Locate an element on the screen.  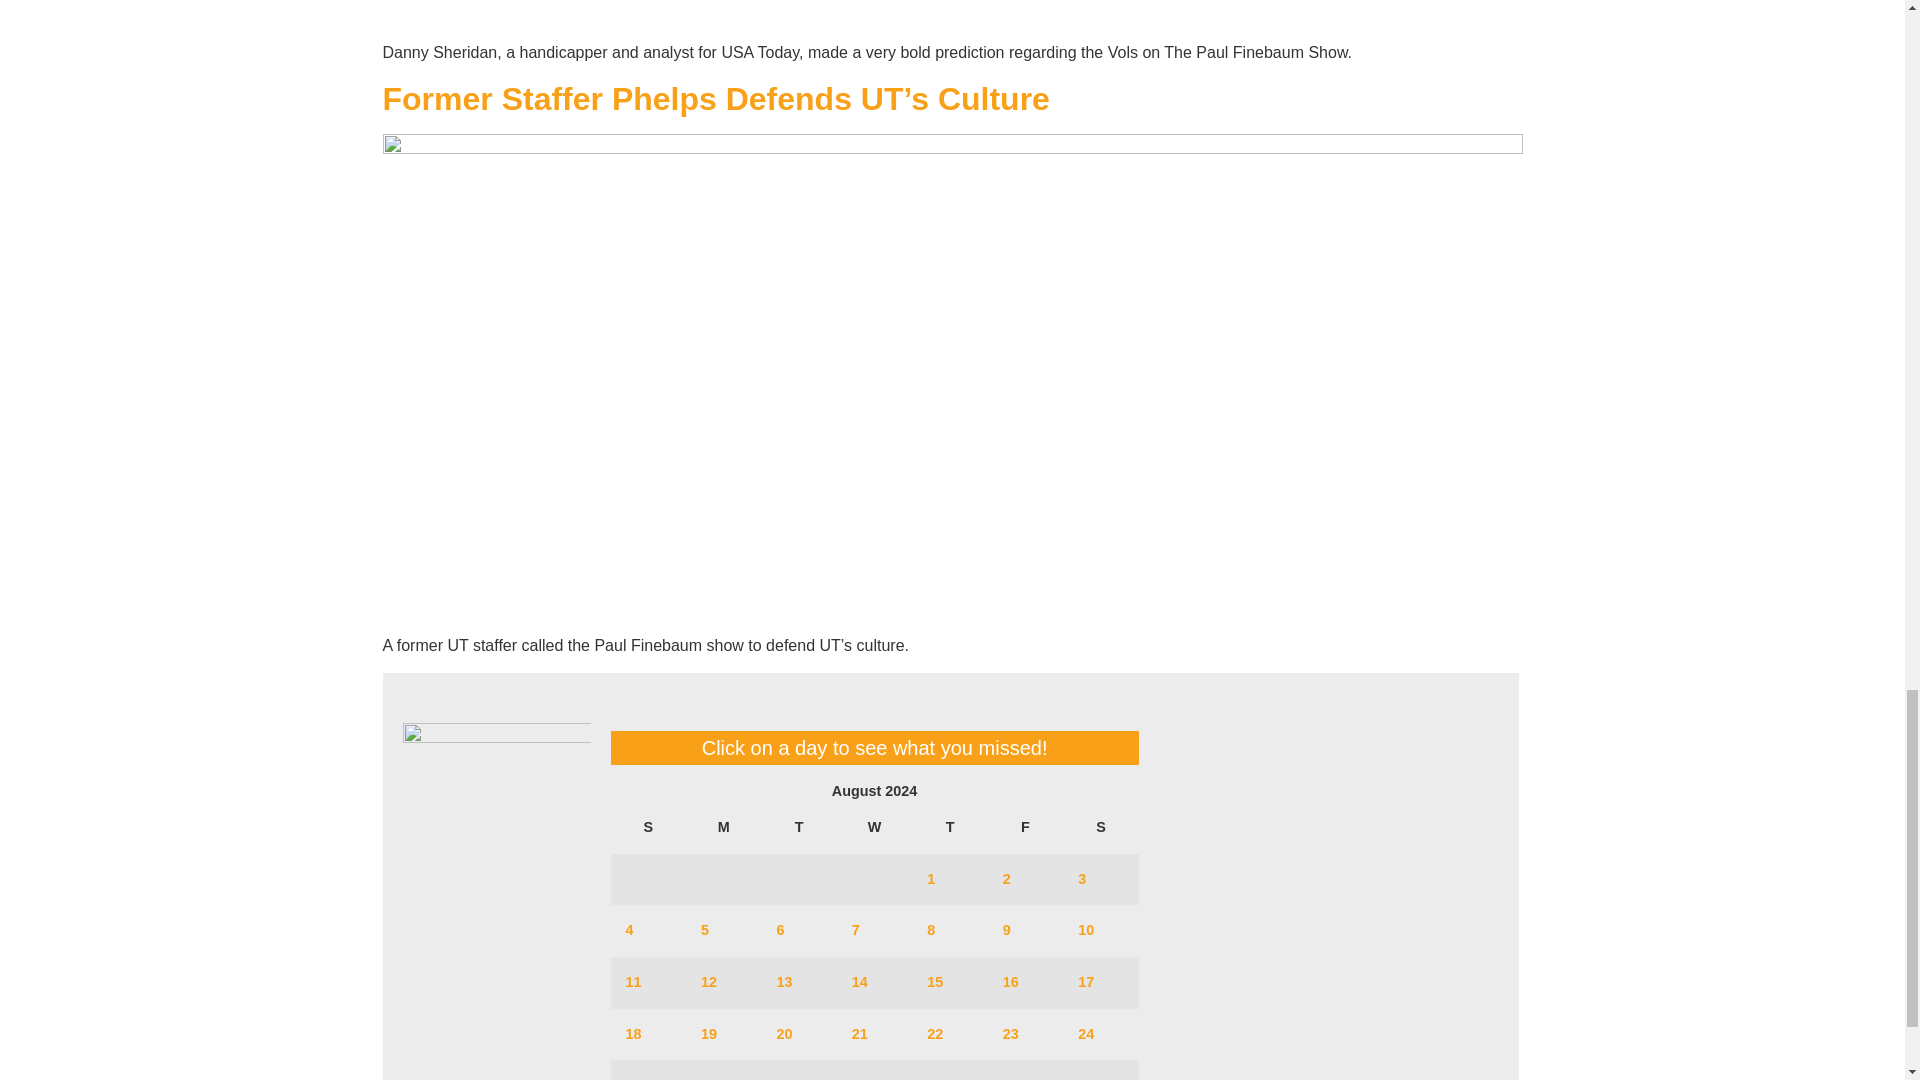
Sunday is located at coordinates (648, 828).